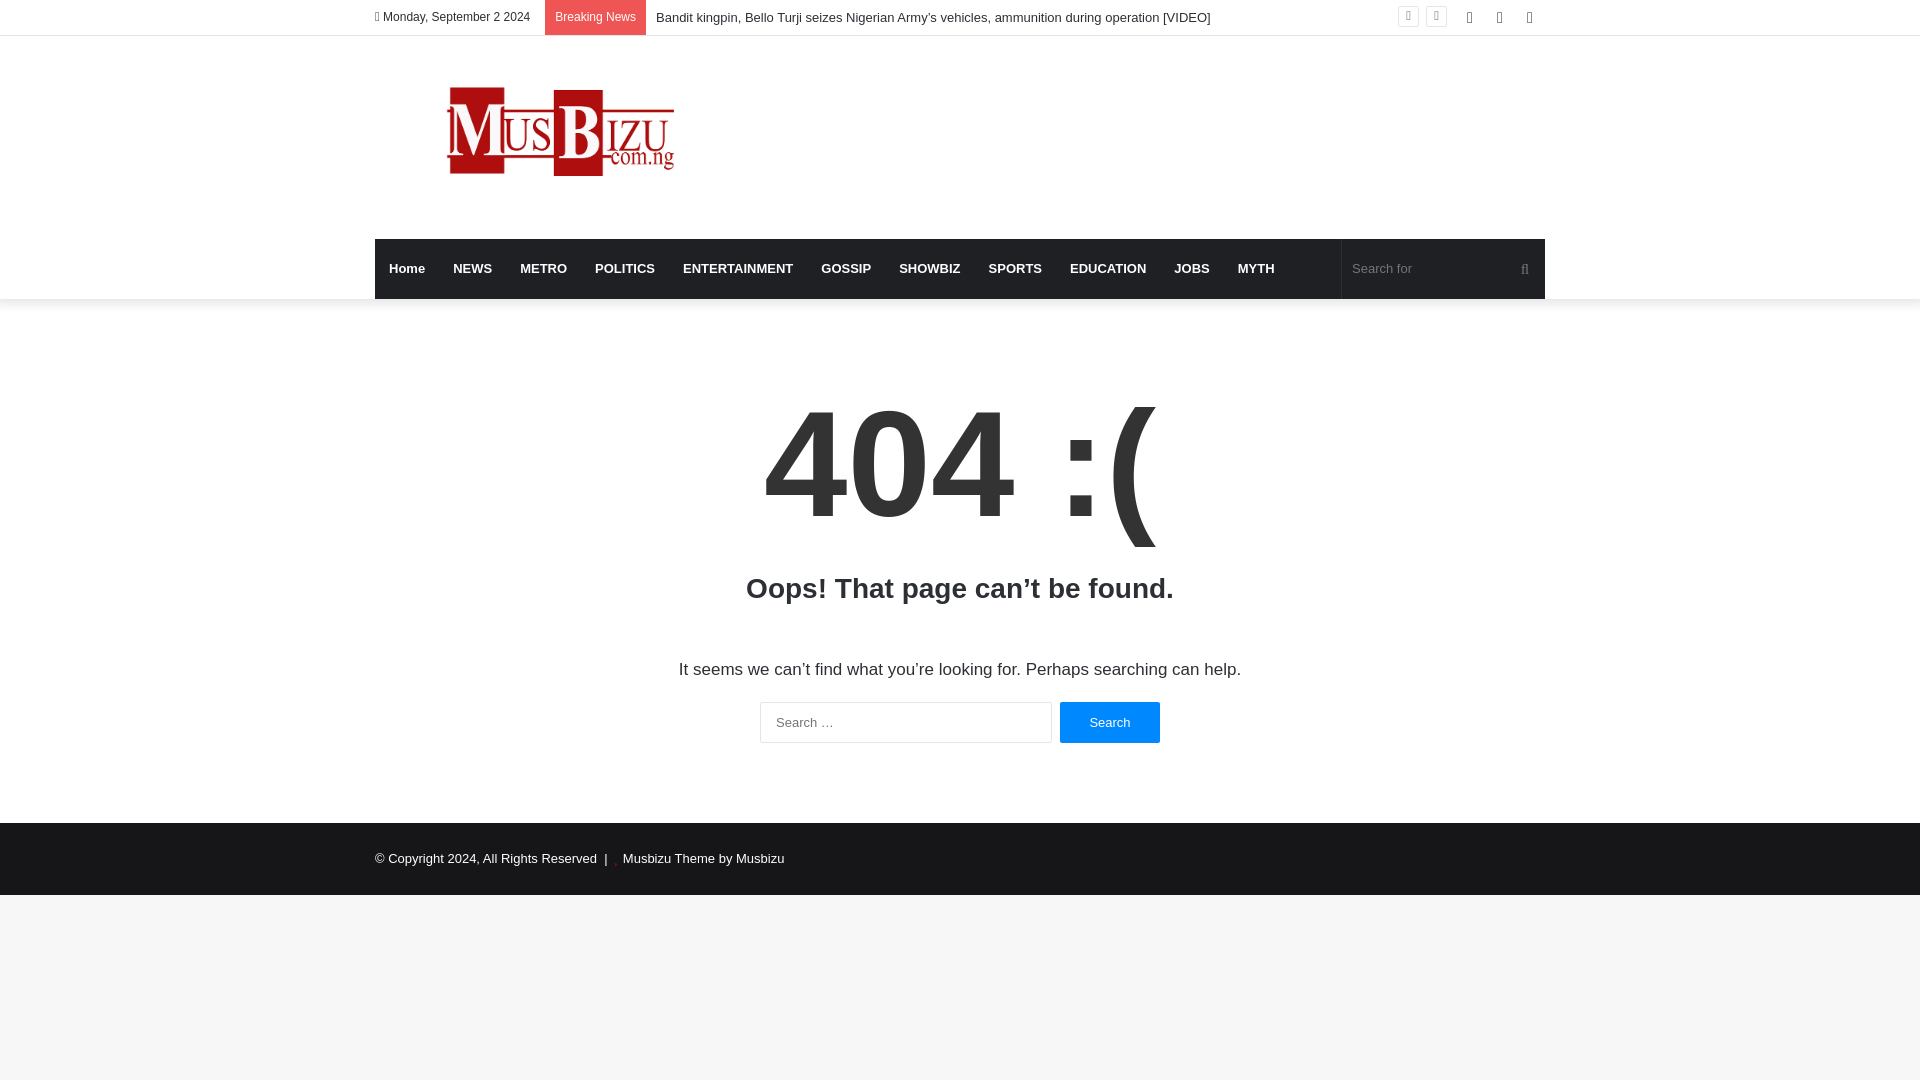 The width and height of the screenshot is (1920, 1080). Describe the element at coordinates (1256, 268) in the screenshot. I see `MYTH` at that location.